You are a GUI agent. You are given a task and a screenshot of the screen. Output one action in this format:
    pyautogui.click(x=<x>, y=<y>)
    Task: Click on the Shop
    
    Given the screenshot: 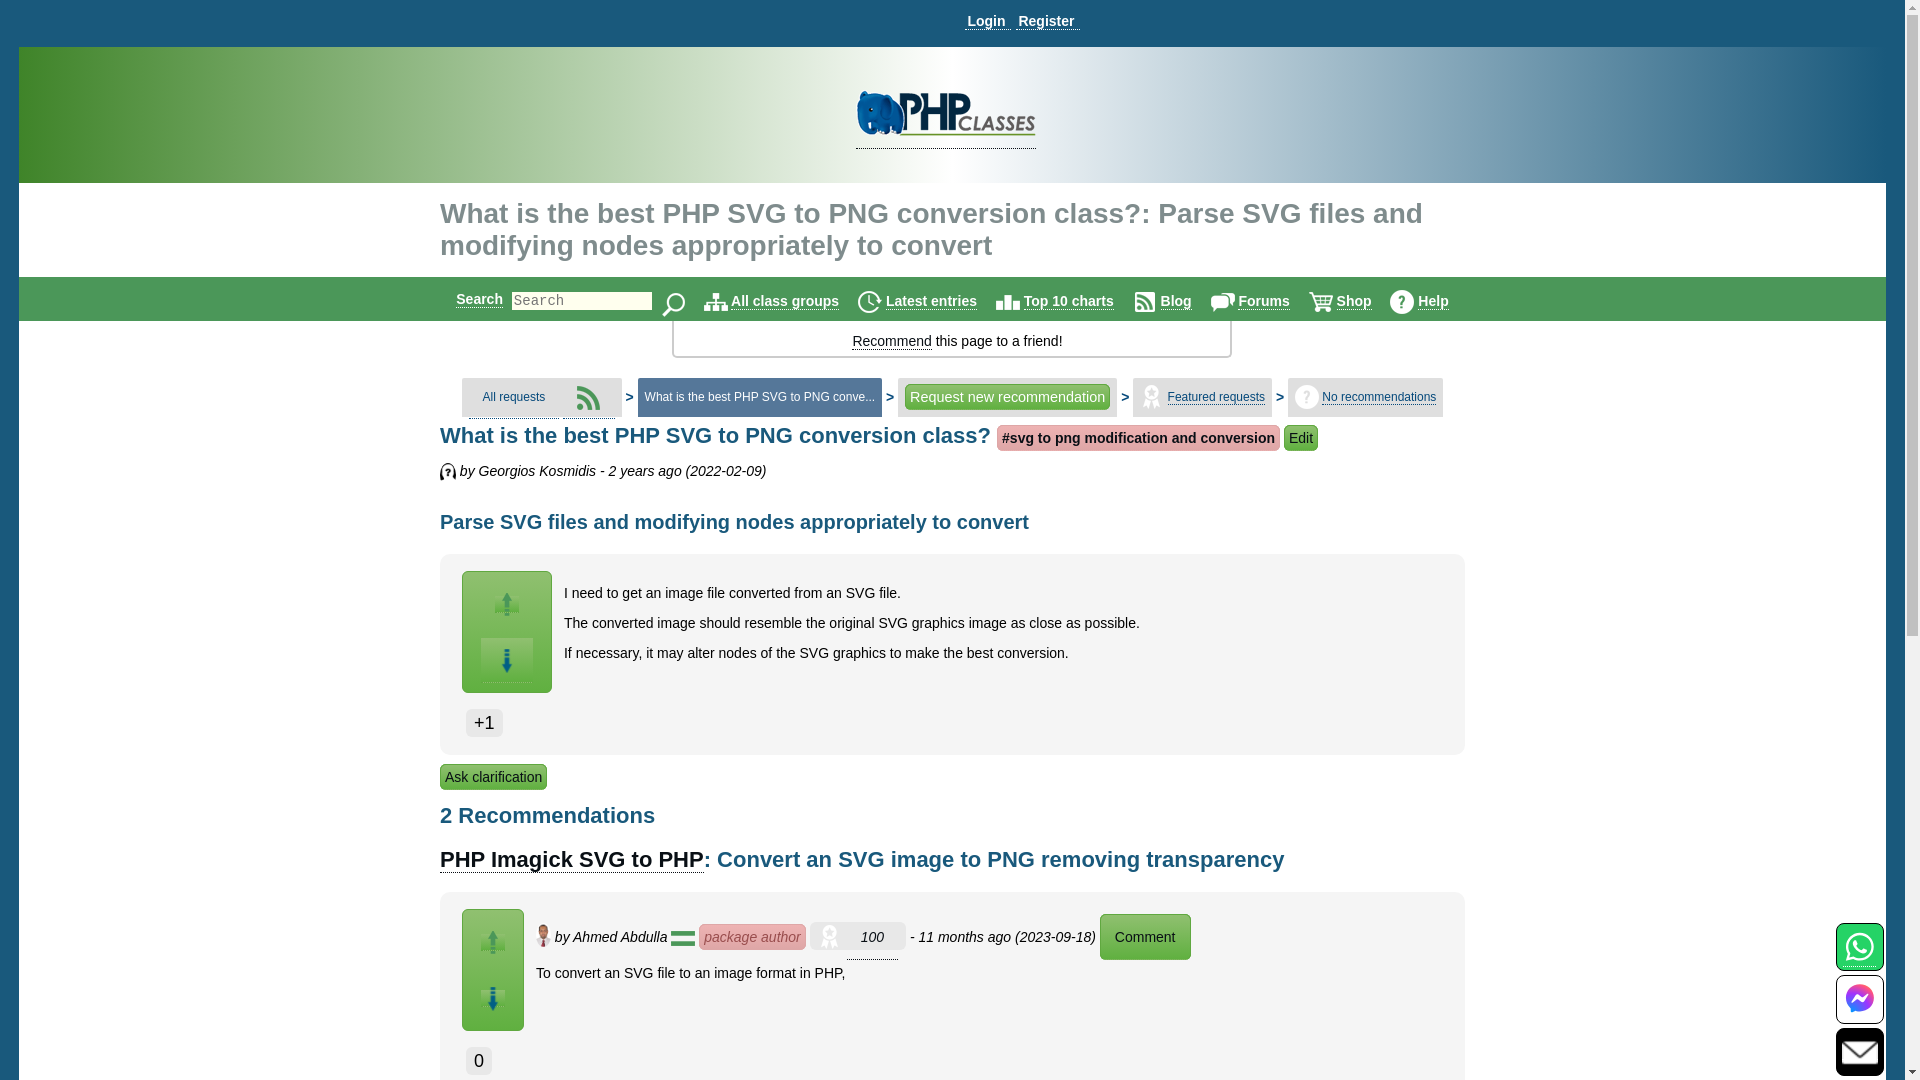 What is the action you would take?
    pyautogui.click(x=1354, y=300)
    